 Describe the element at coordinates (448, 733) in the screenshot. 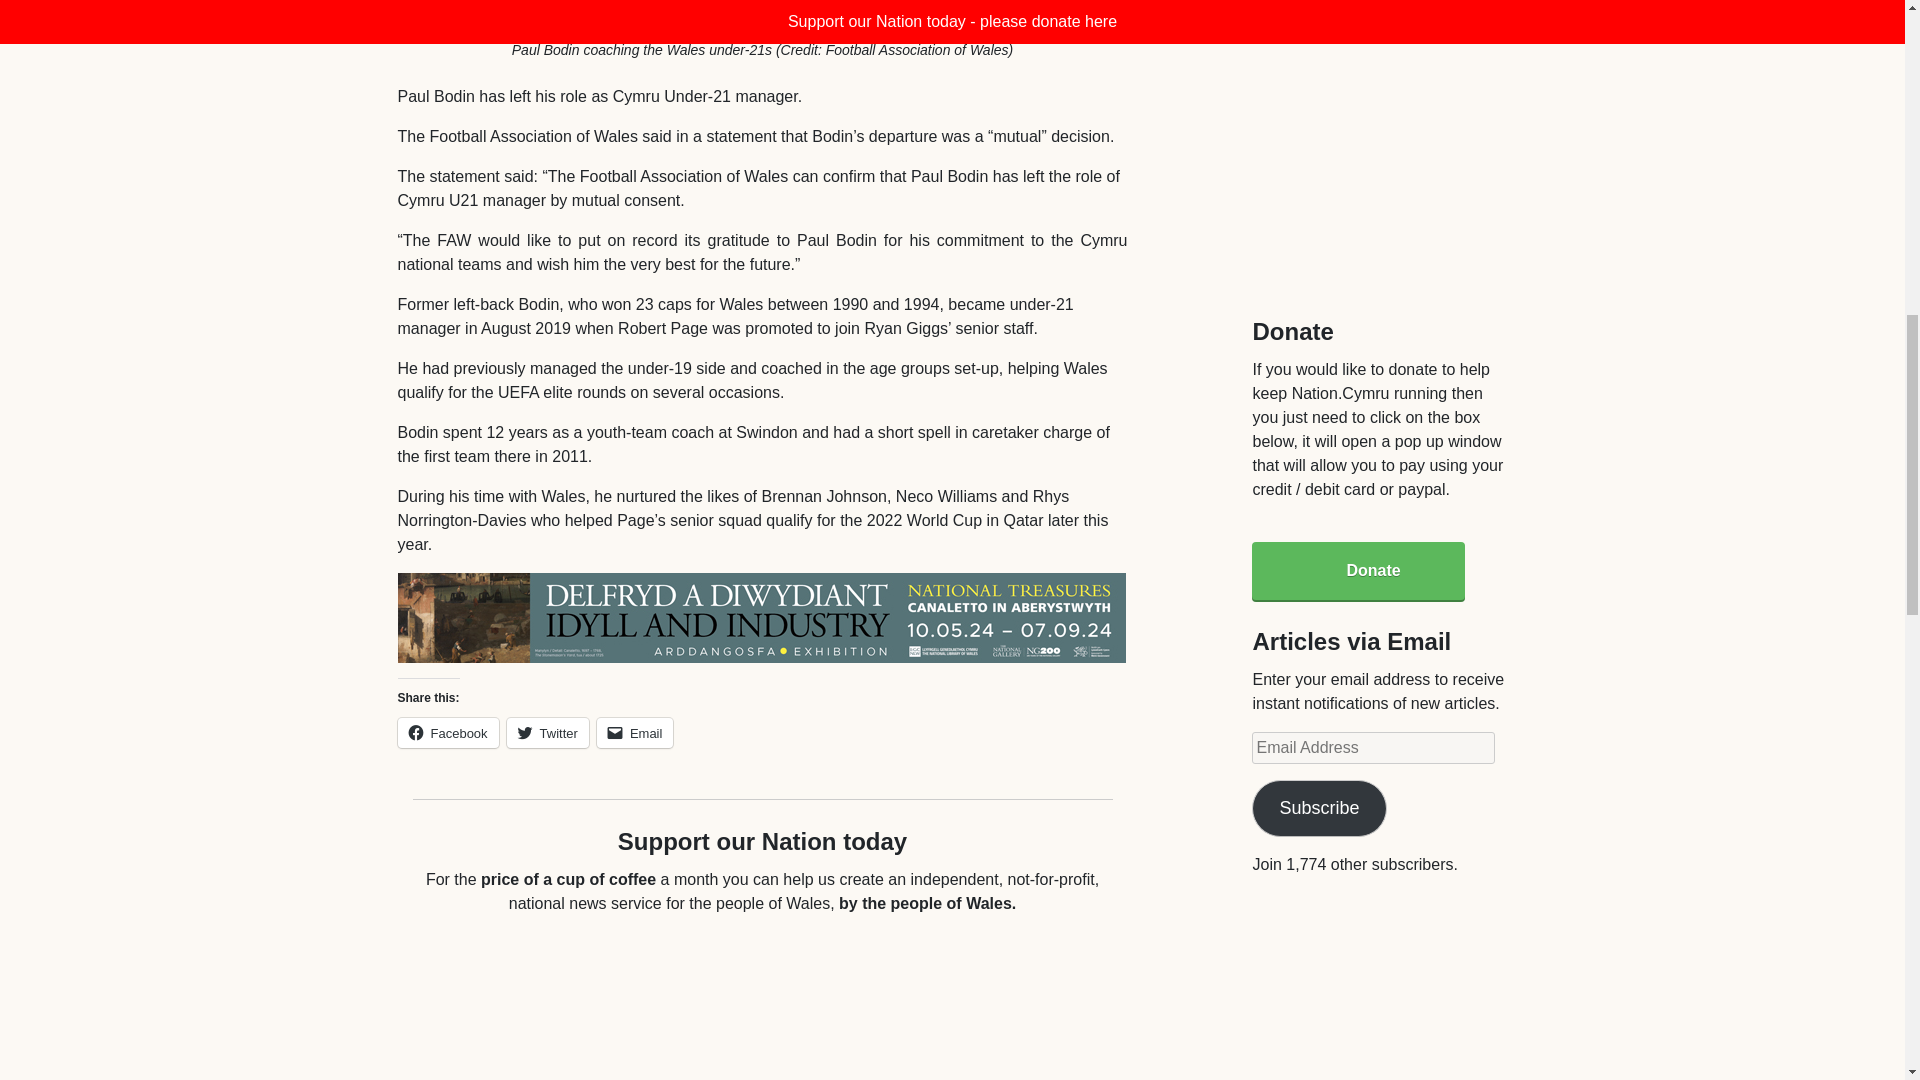

I see `Click to share on Facebook` at that location.